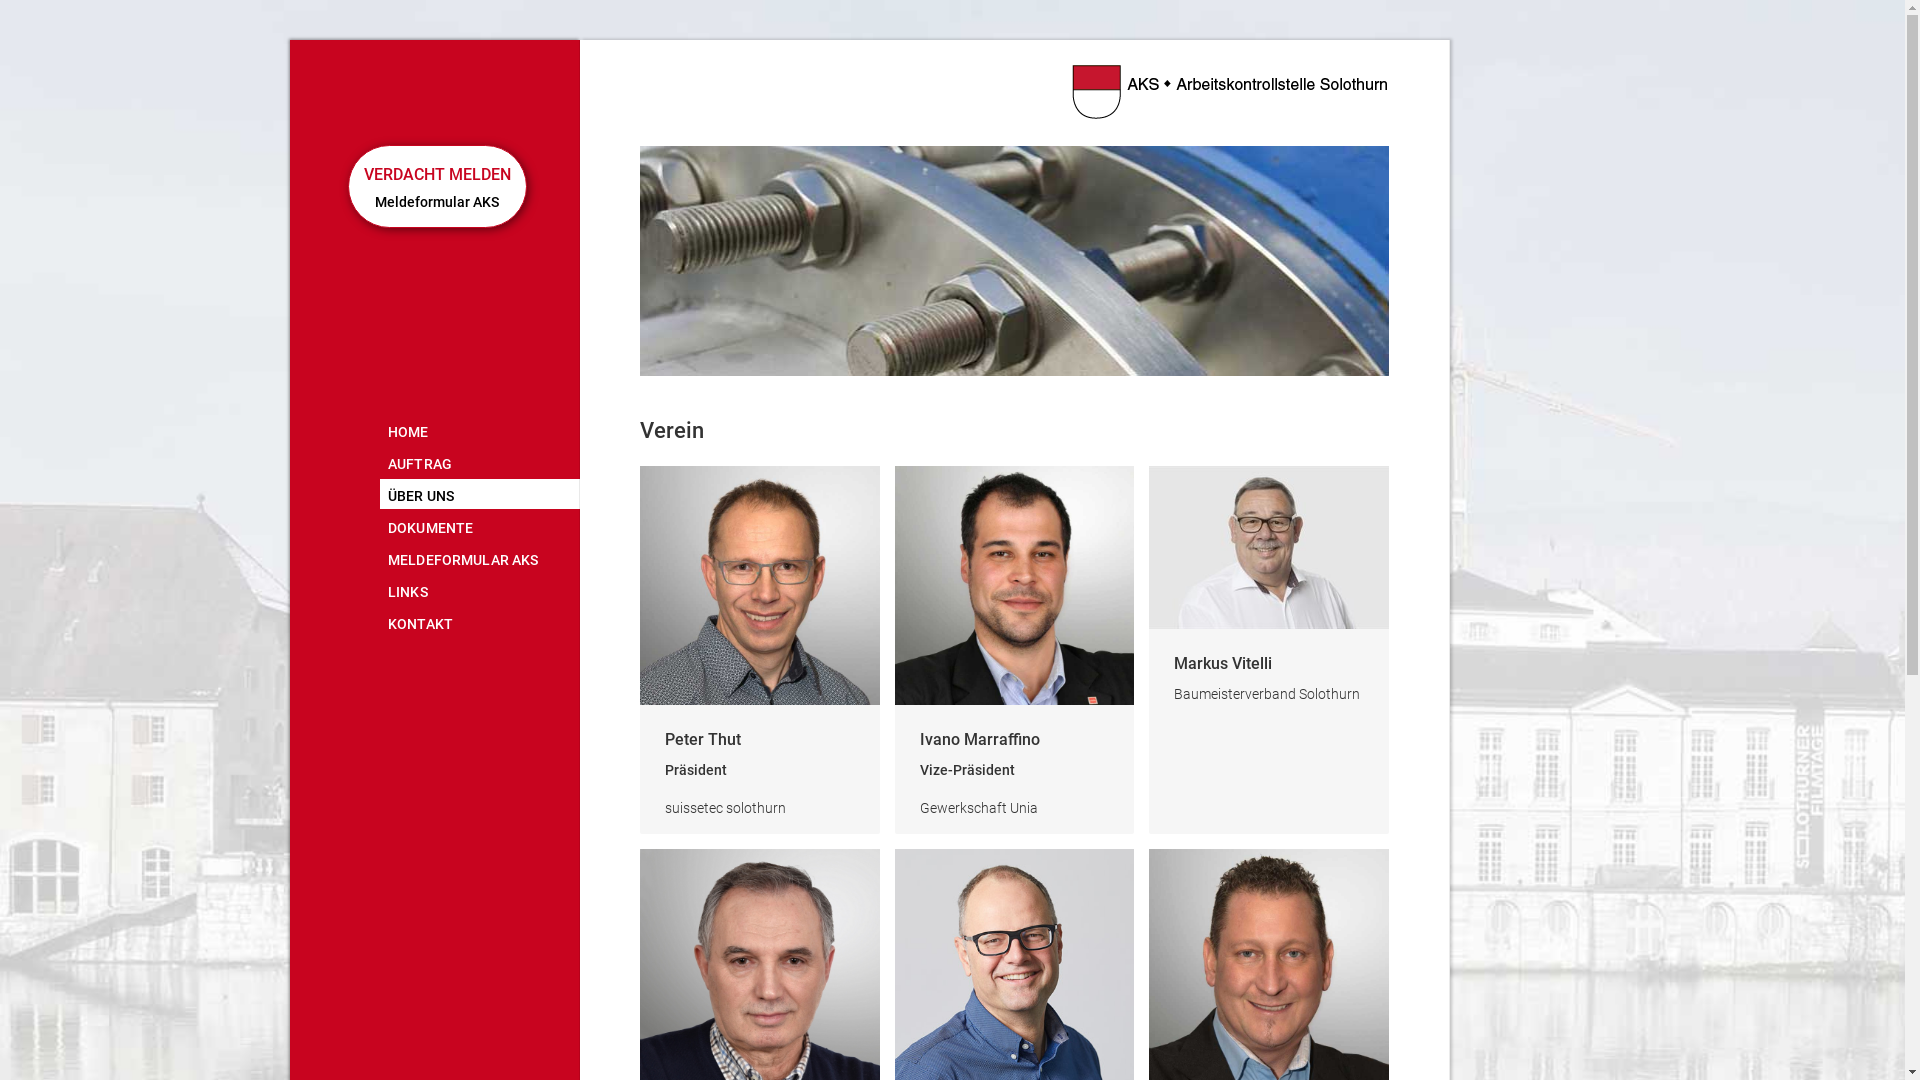 The image size is (1920, 1080). I want to click on HOME, so click(480, 430).